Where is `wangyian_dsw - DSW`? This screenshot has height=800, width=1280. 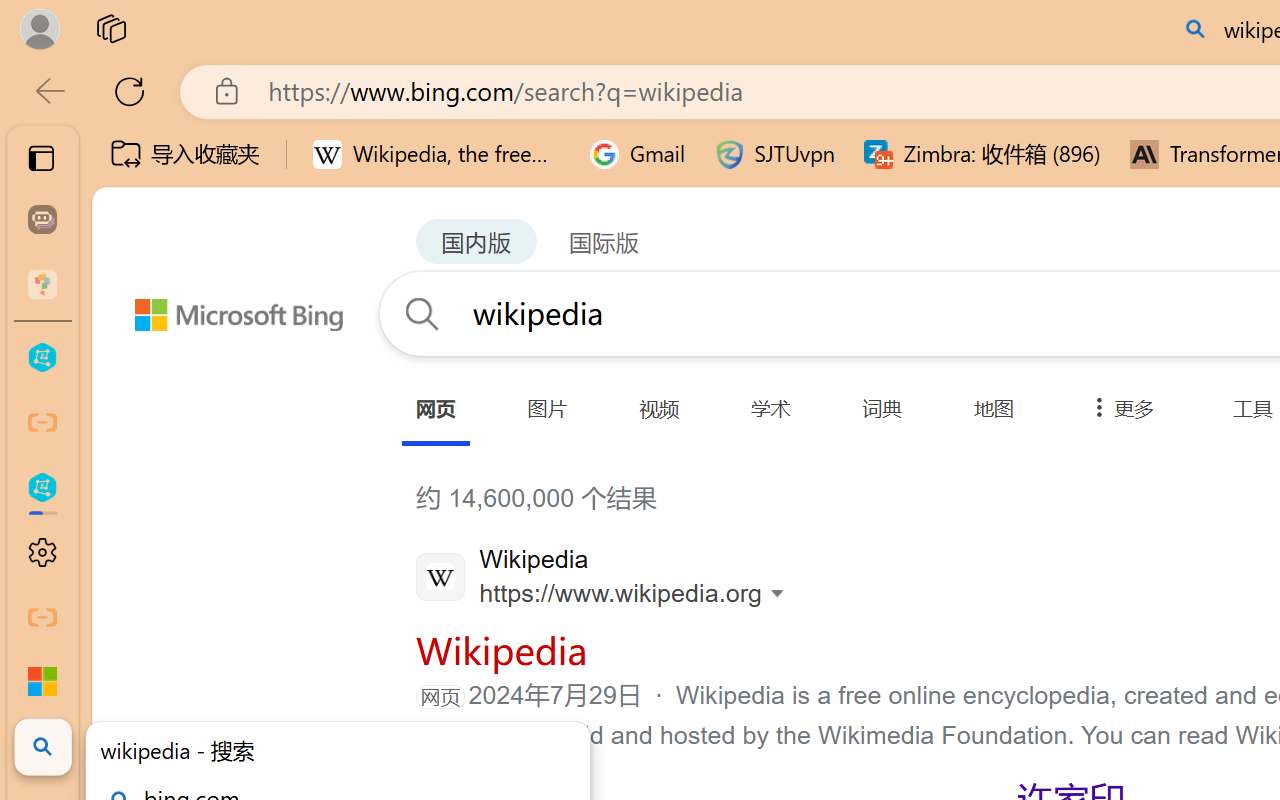 wangyian_dsw - DSW is located at coordinates (42, 358).